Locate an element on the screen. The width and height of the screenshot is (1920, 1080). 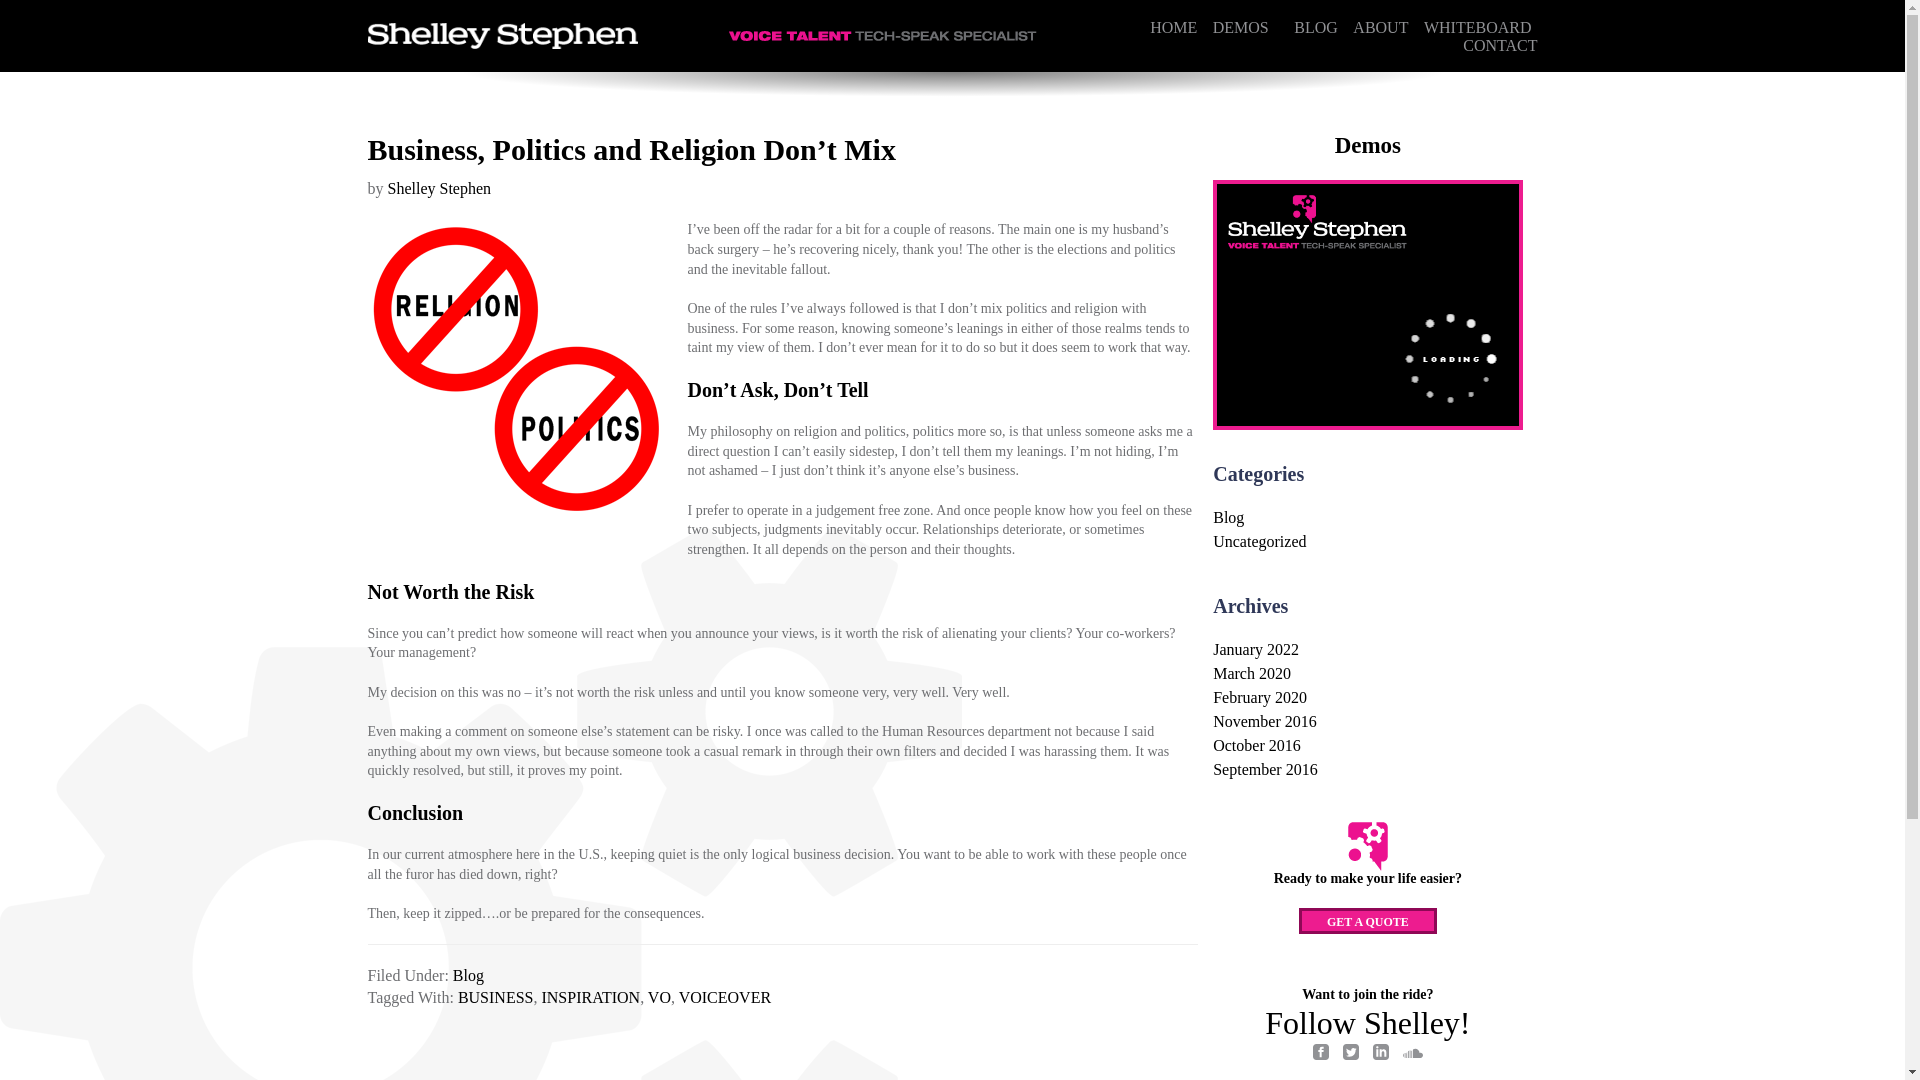
October 2016 is located at coordinates (1257, 744).